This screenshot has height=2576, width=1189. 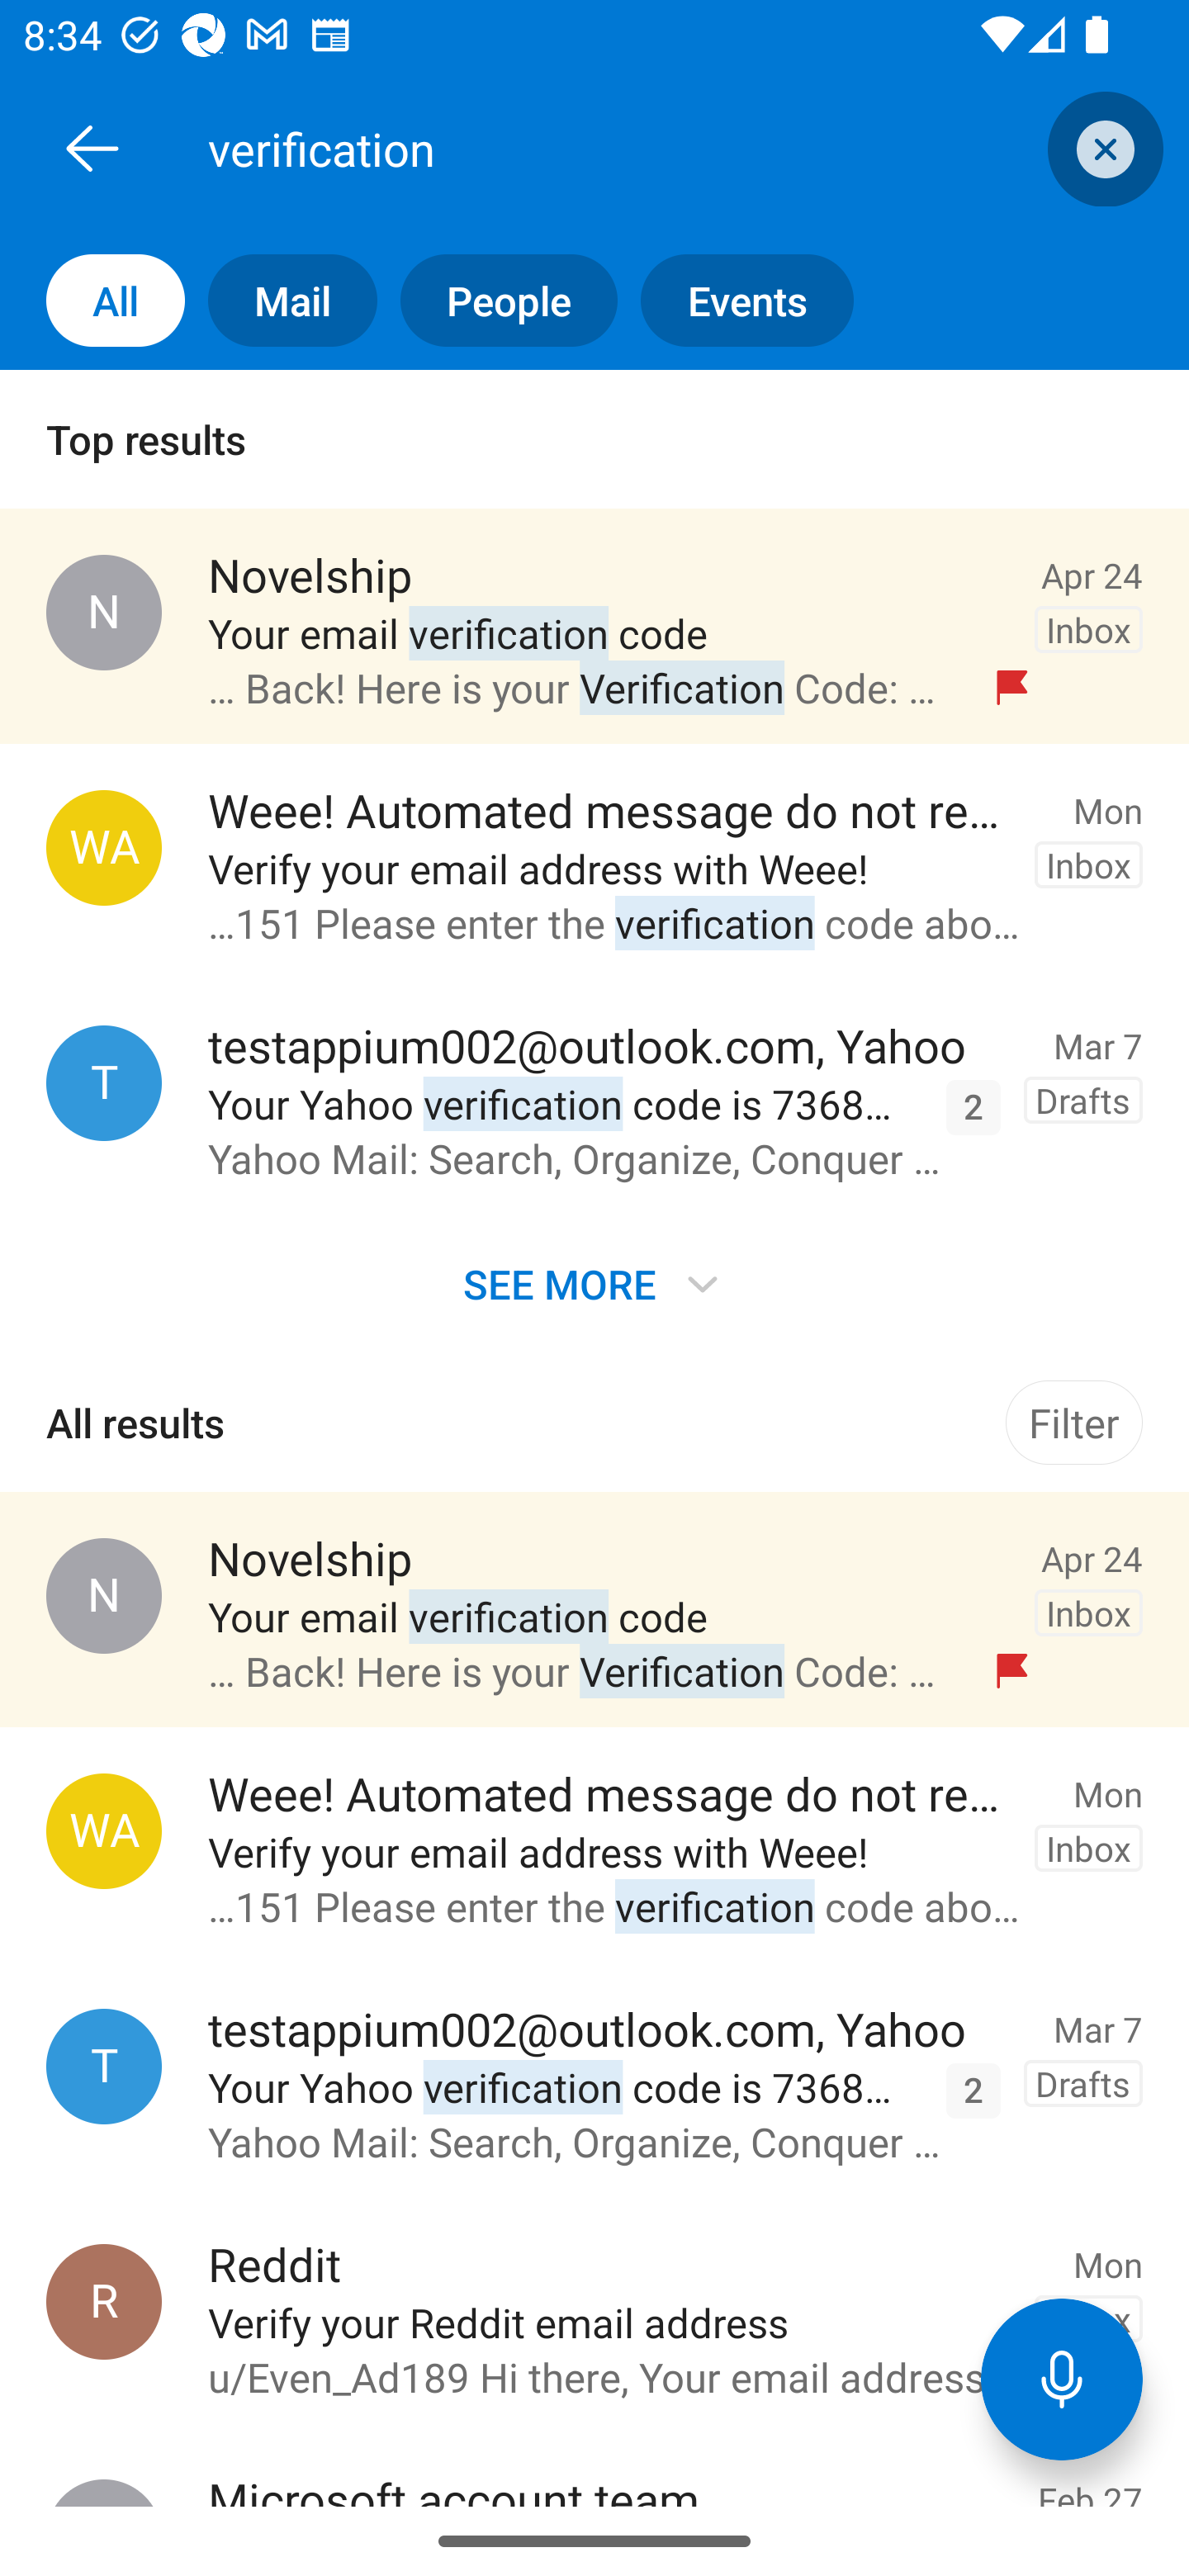 What do you see at coordinates (497, 301) in the screenshot?
I see `People` at bounding box center [497, 301].